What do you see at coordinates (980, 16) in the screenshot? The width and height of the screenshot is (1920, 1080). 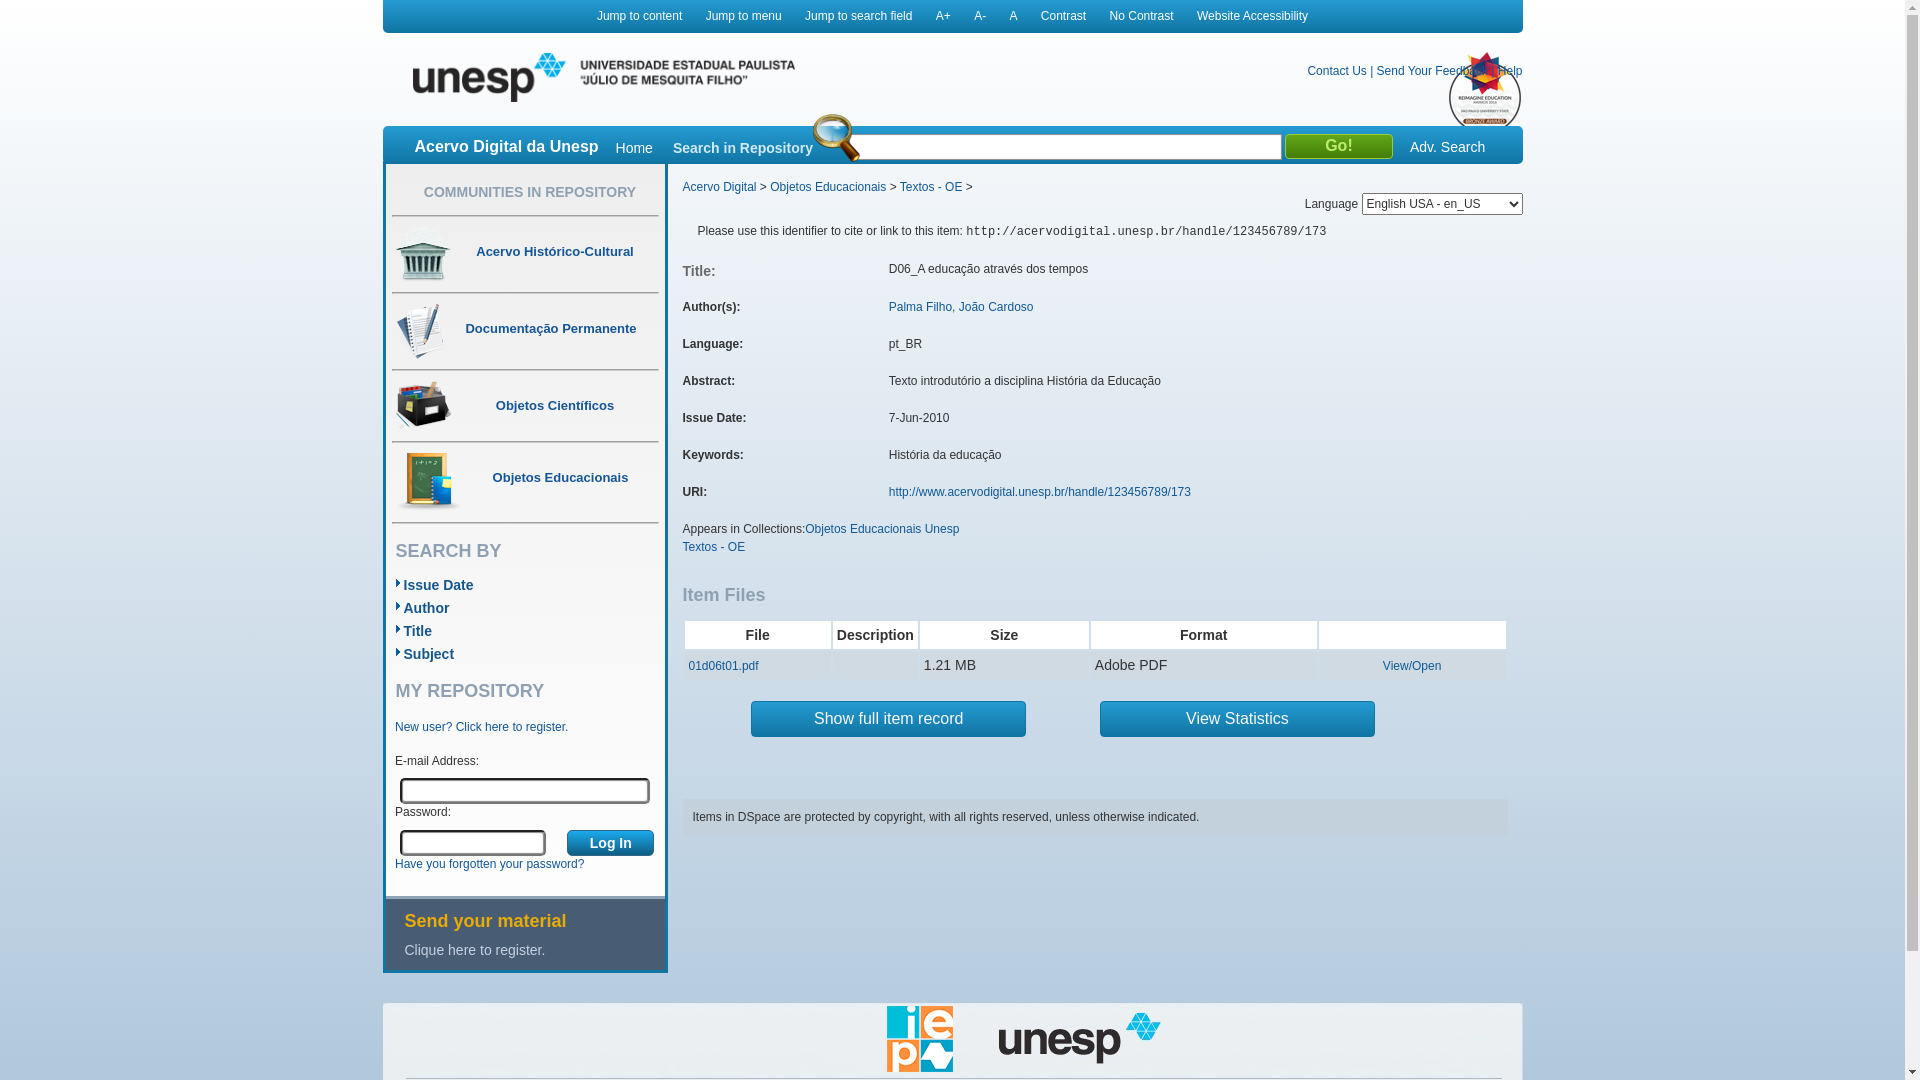 I see `A-` at bounding box center [980, 16].